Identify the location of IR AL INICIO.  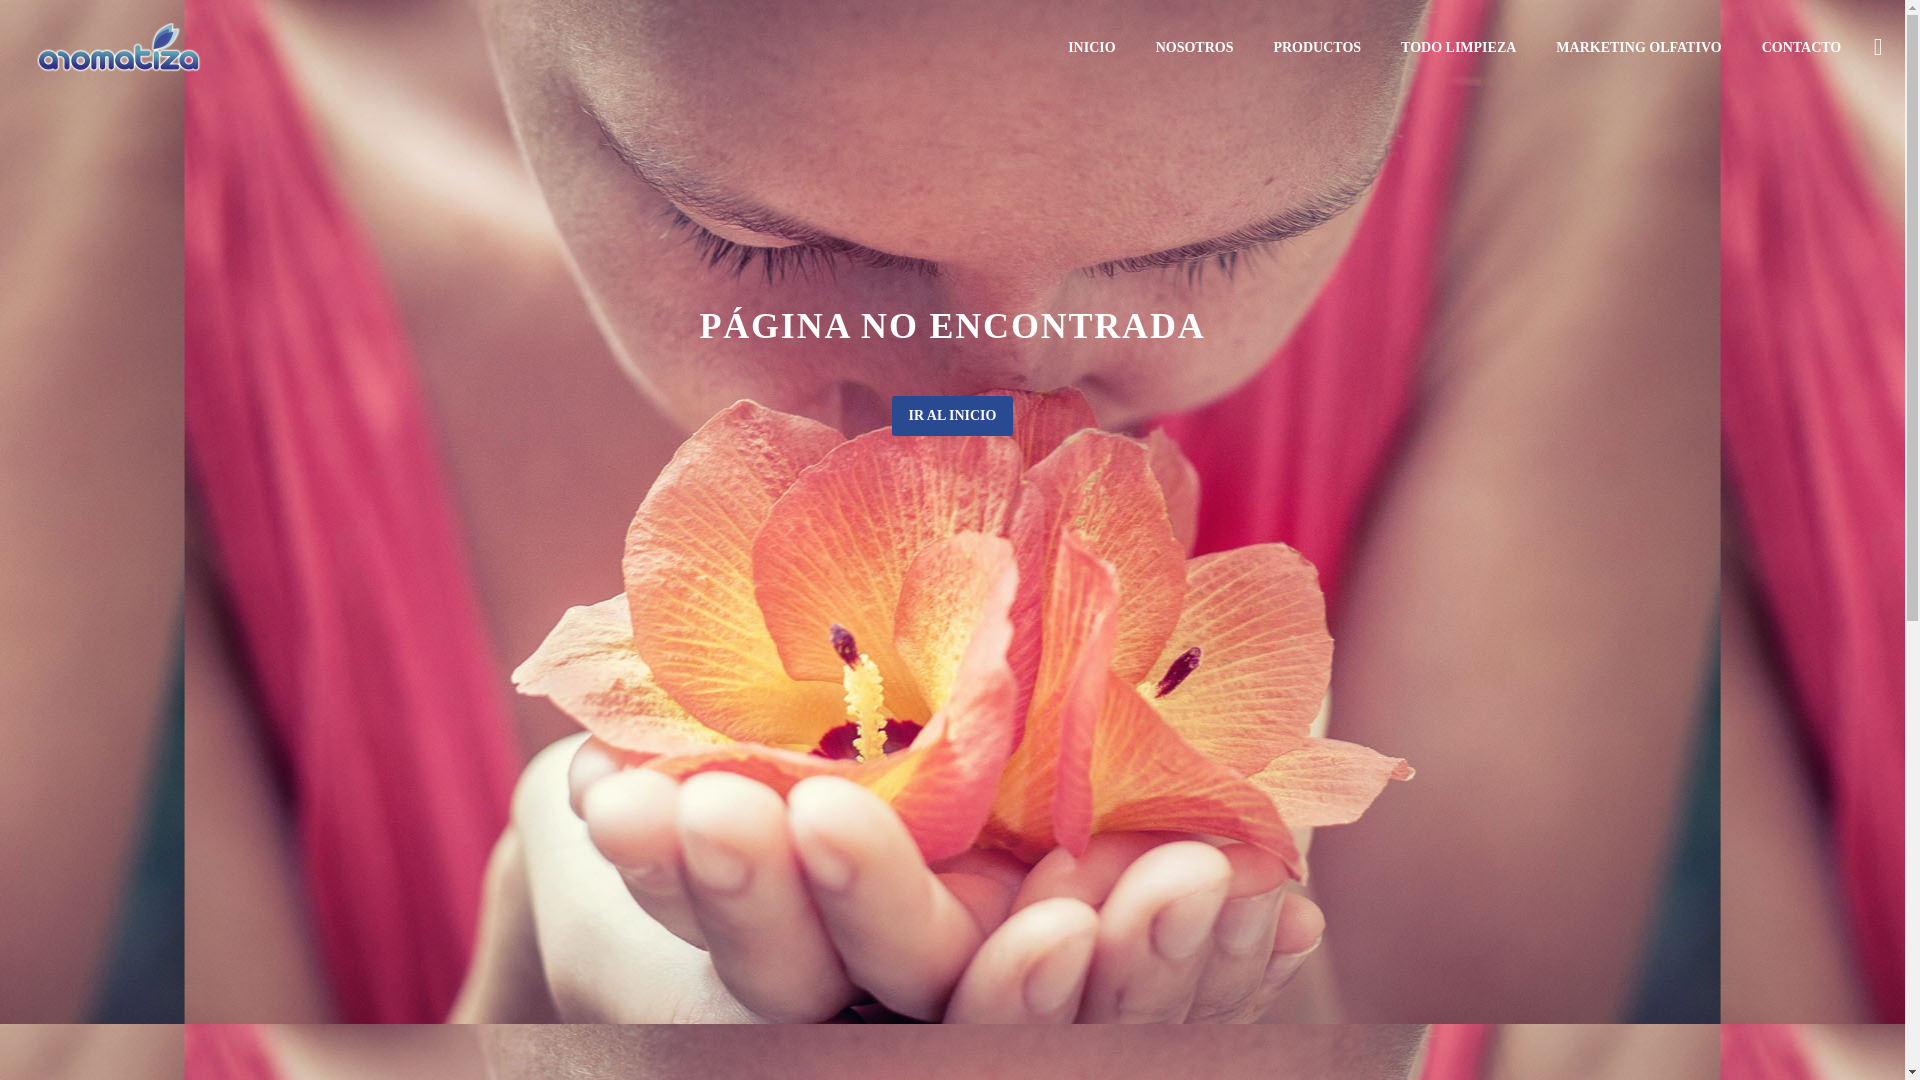
(952, 416).